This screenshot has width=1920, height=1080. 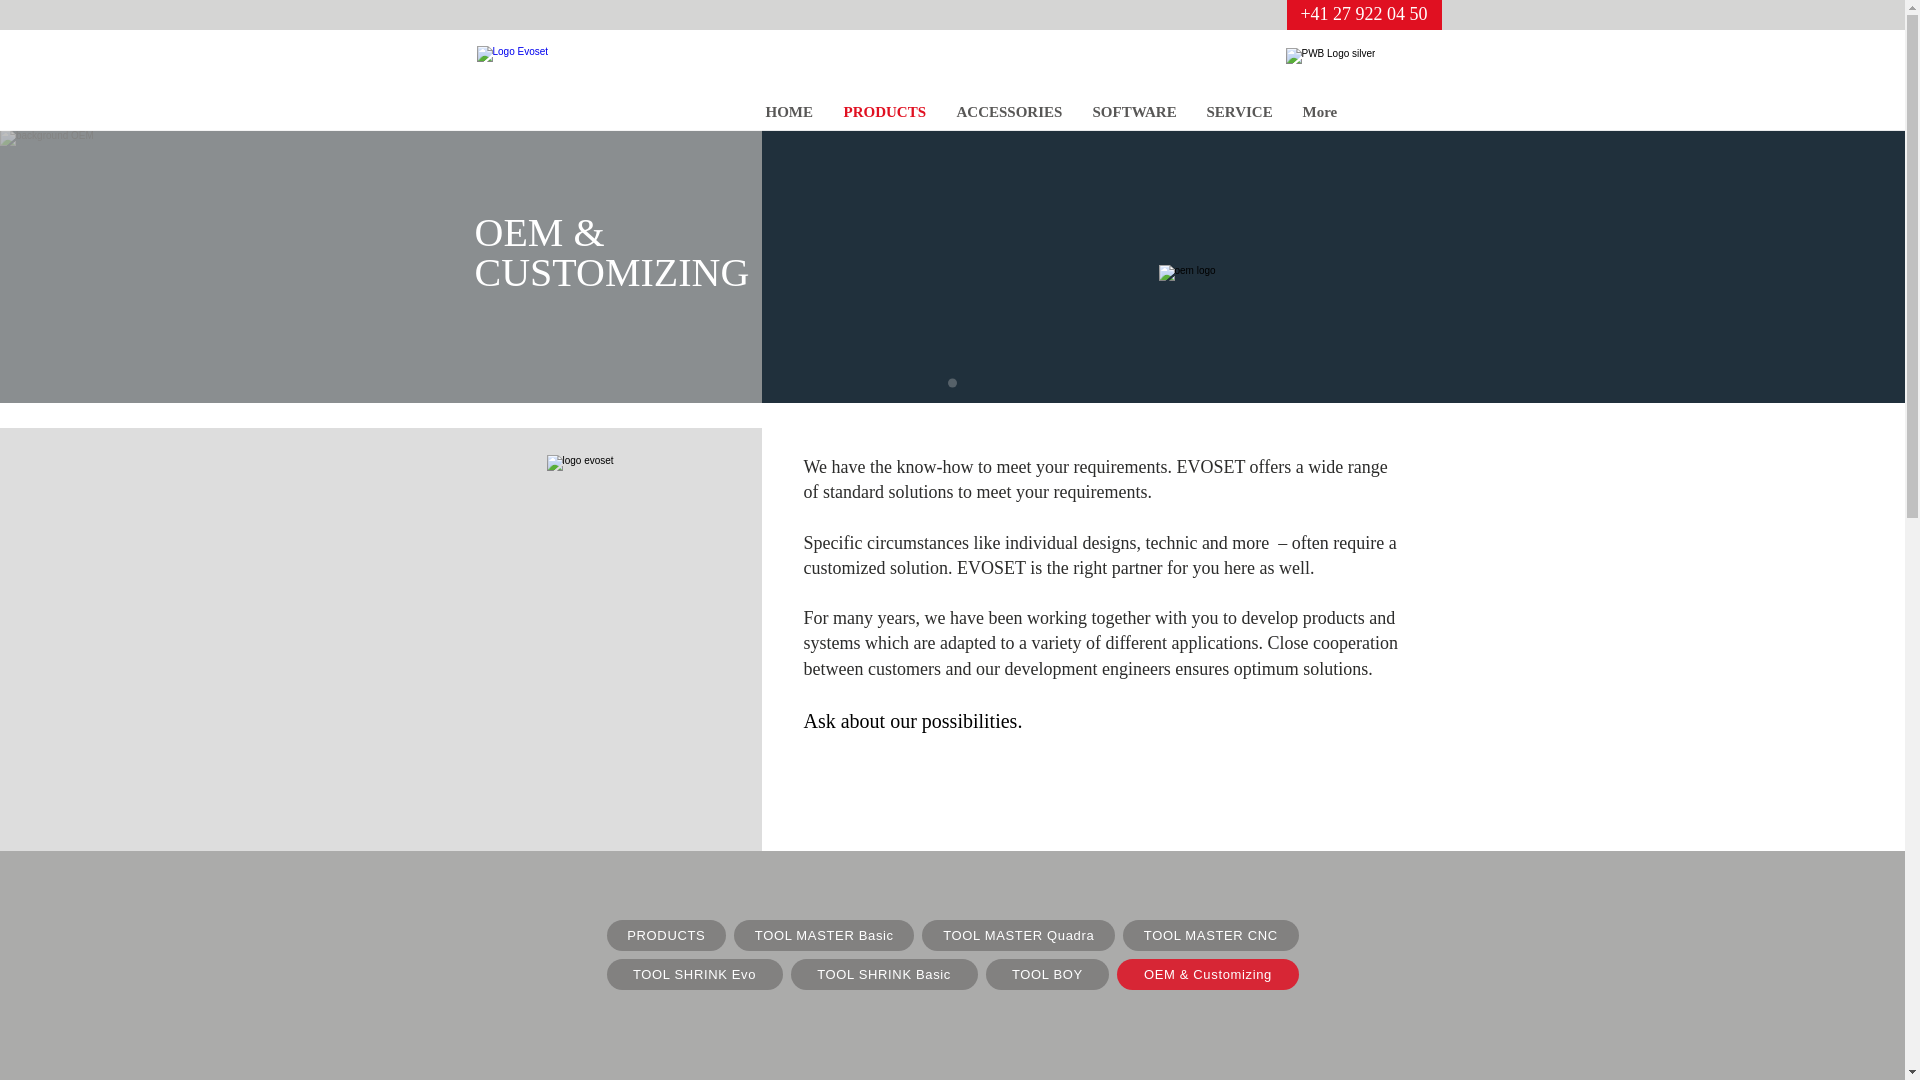 What do you see at coordinates (1134, 111) in the screenshot?
I see `SOFTWARE` at bounding box center [1134, 111].